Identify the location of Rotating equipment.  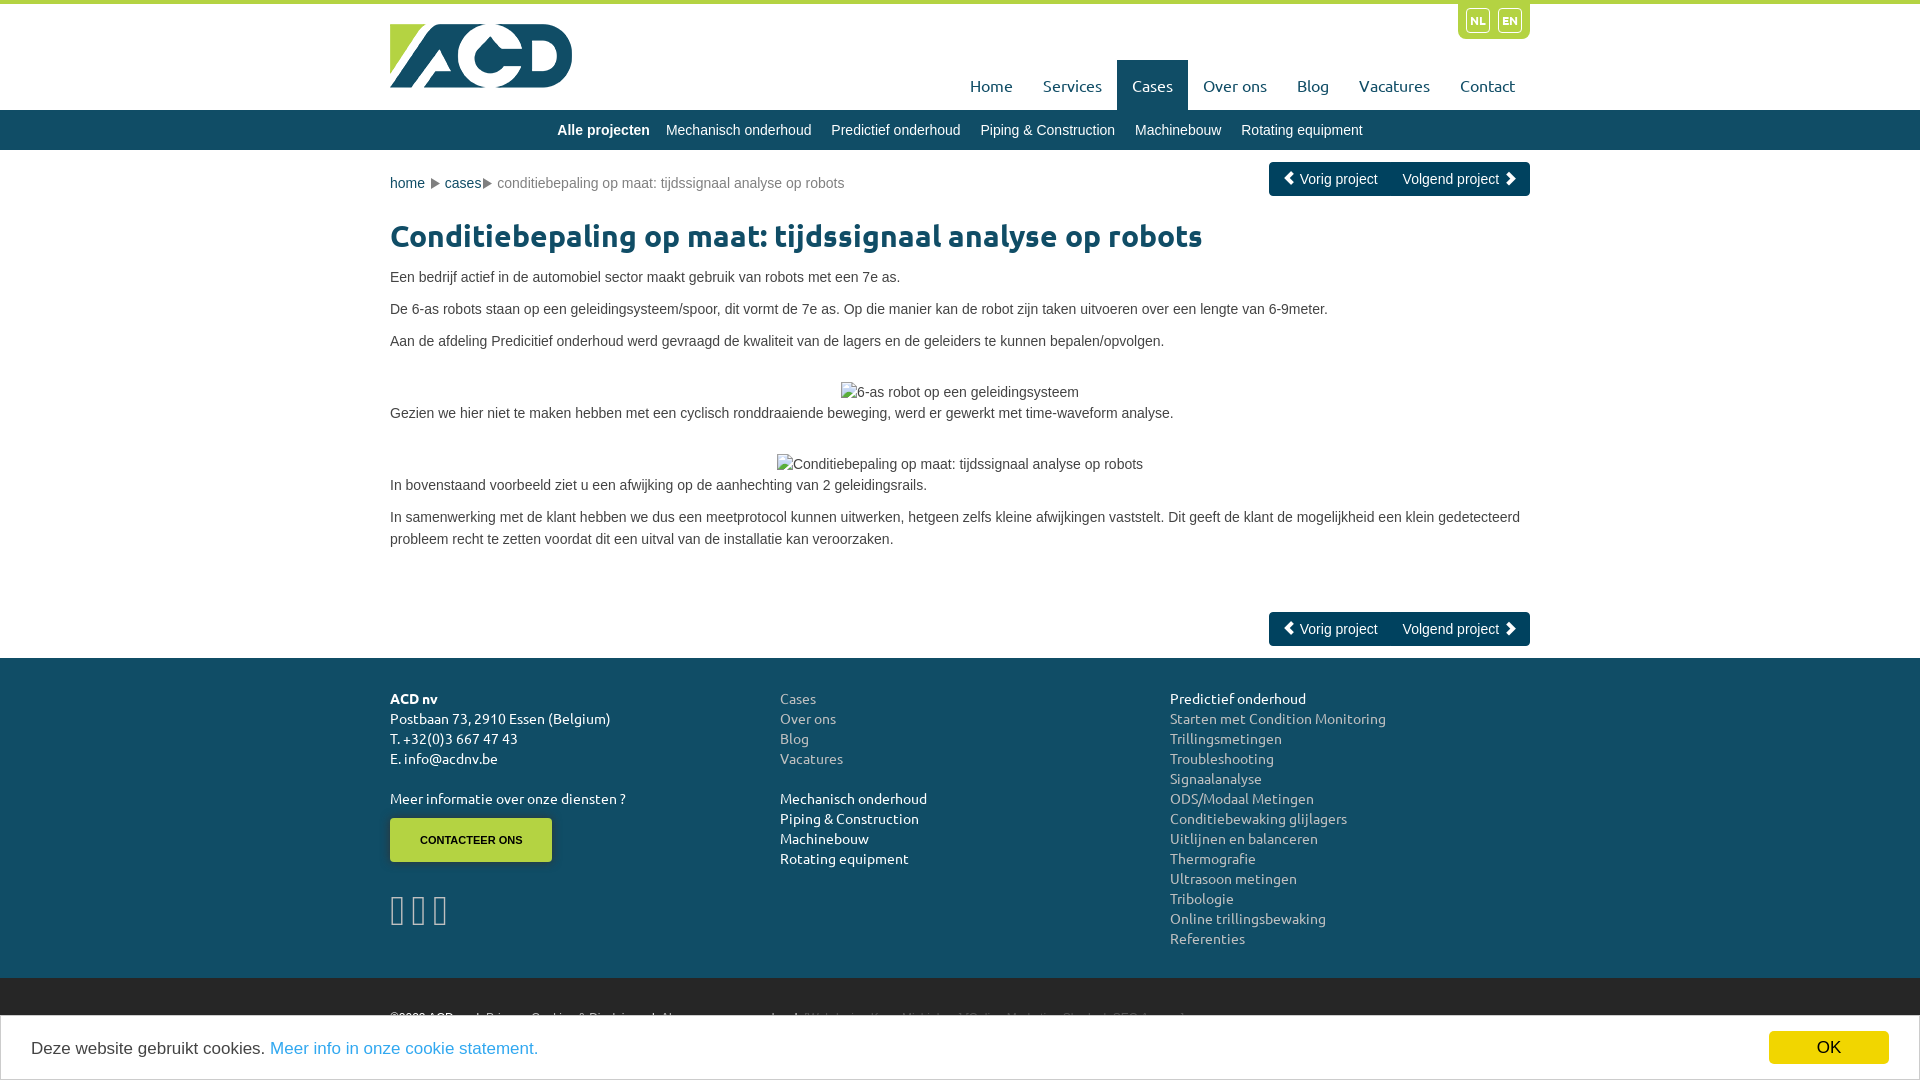
(1302, 130).